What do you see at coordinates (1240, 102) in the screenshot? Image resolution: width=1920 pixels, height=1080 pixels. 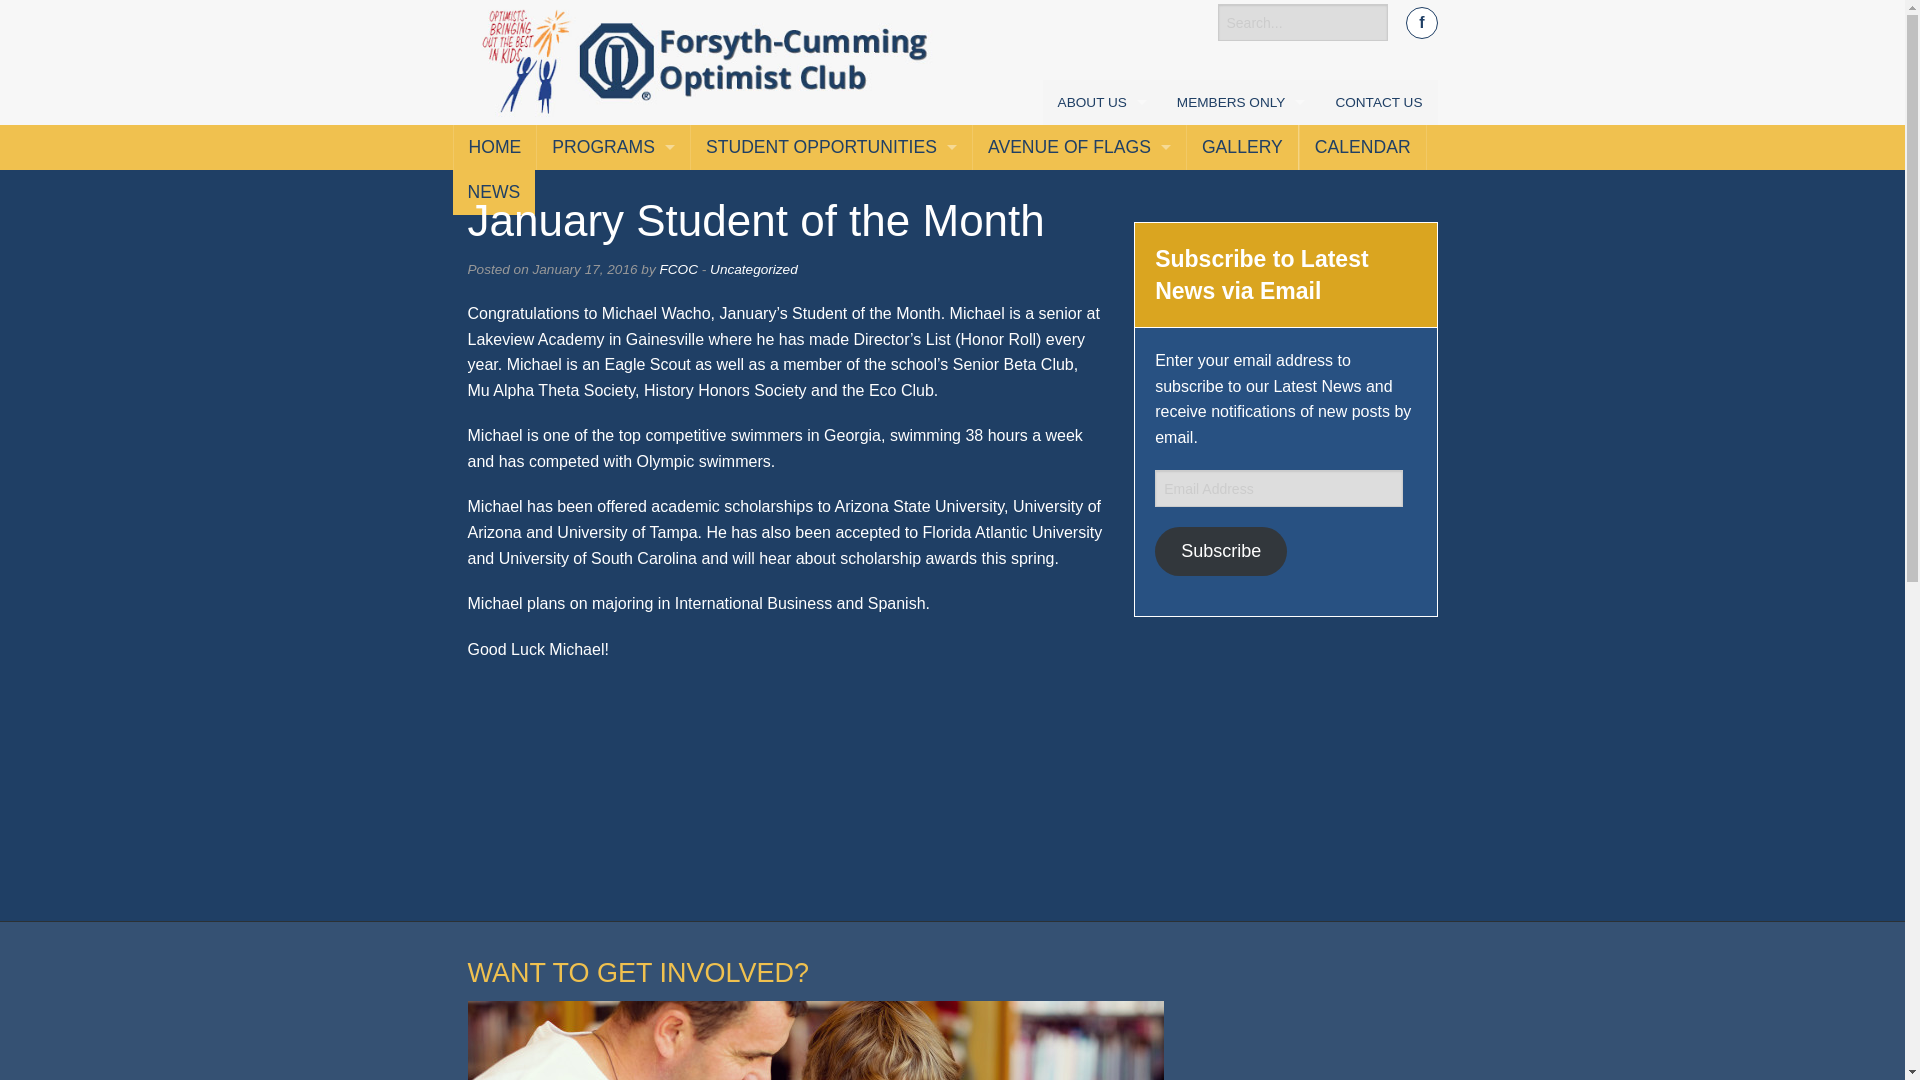 I see `MEMBERS ONLY` at bounding box center [1240, 102].